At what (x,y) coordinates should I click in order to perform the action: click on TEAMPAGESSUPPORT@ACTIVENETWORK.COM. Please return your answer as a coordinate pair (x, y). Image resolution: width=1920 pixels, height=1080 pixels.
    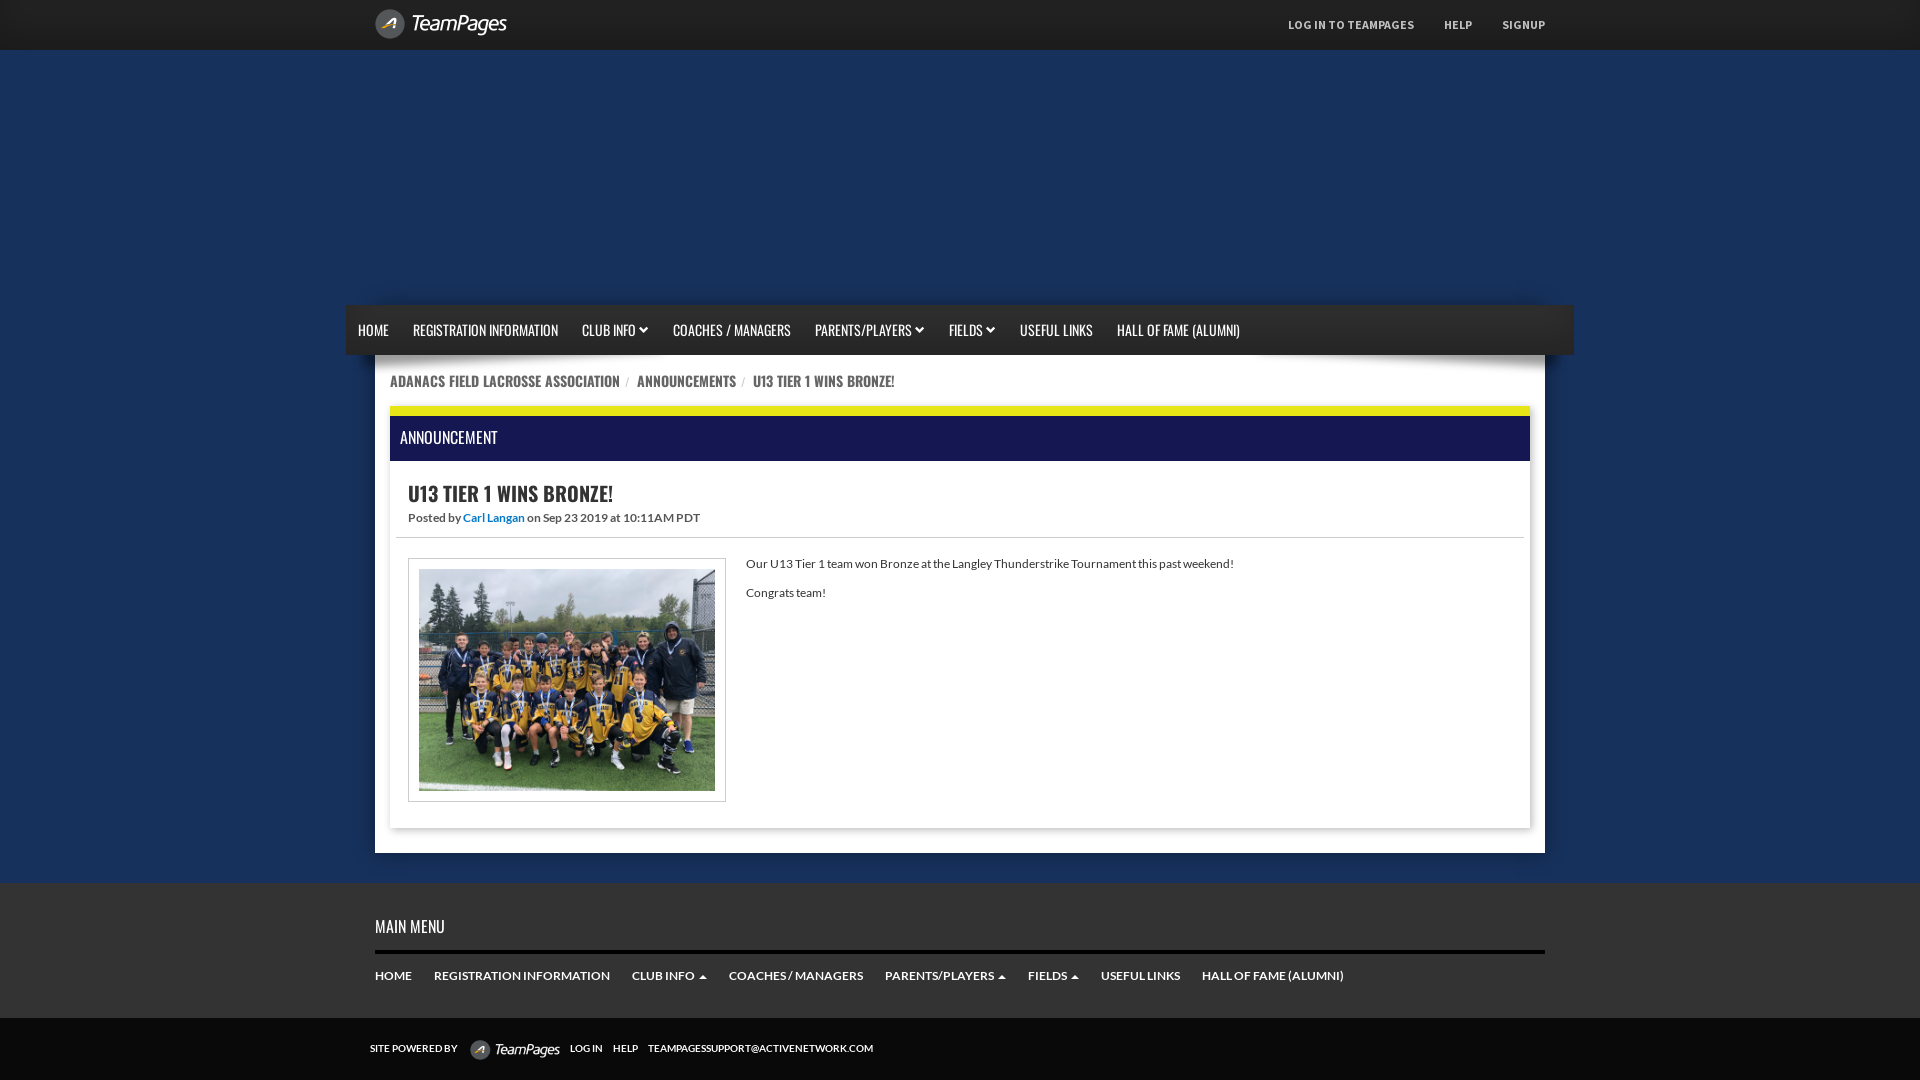
    Looking at the image, I should click on (756, 1048).